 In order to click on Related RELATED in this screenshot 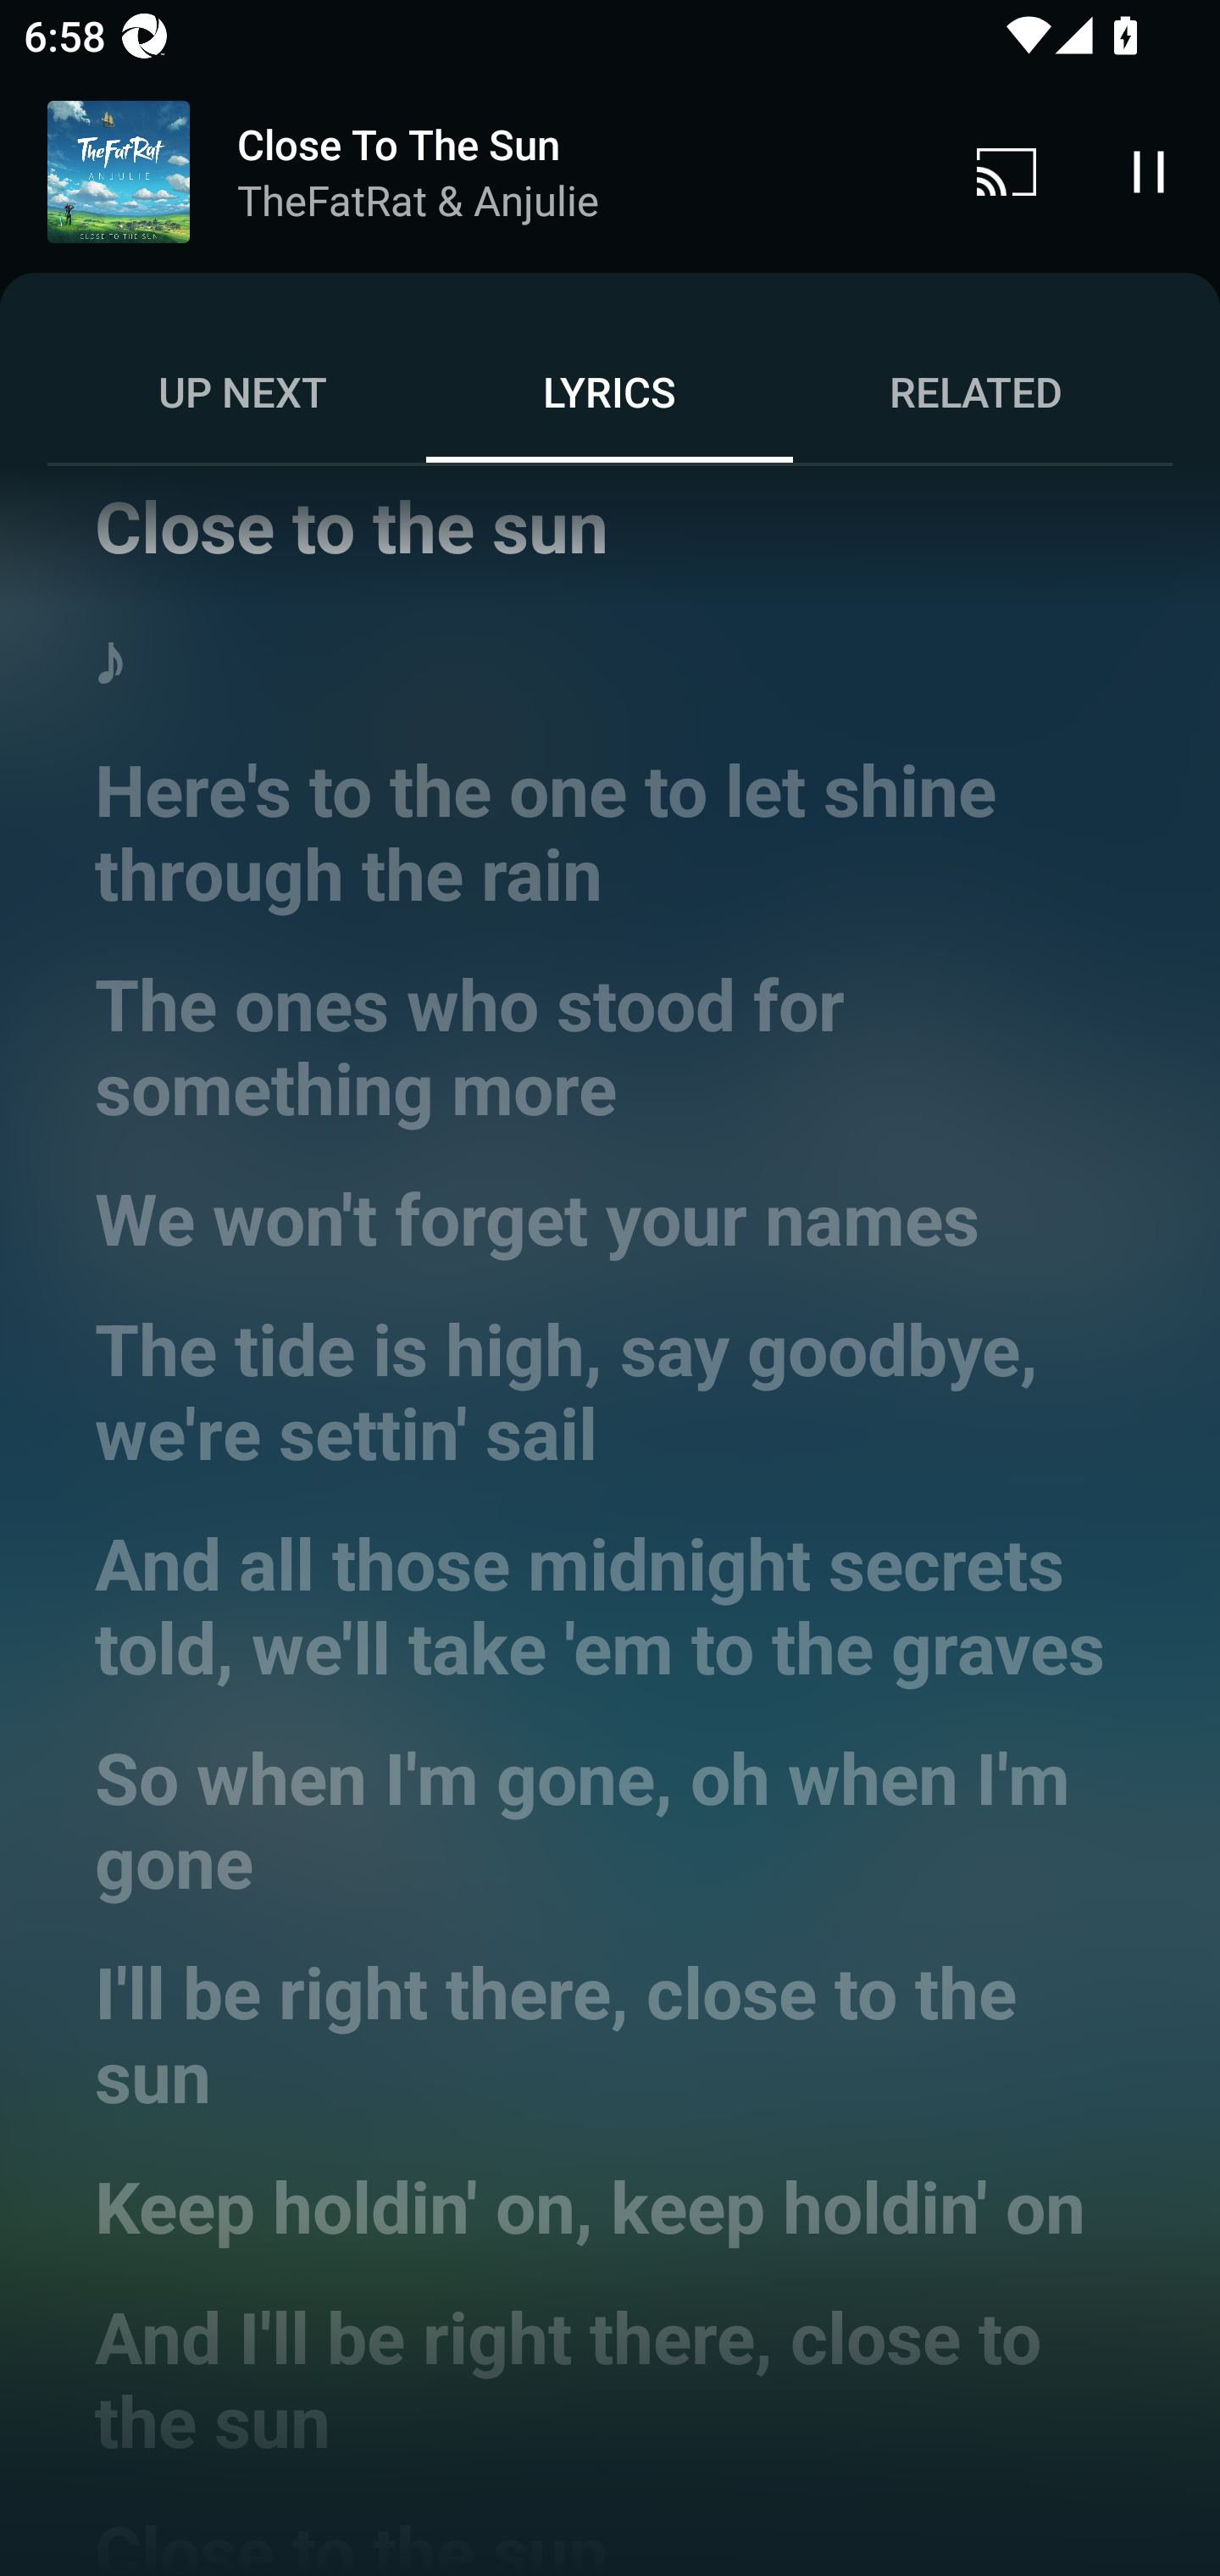, I will do `click(976, 391)`.